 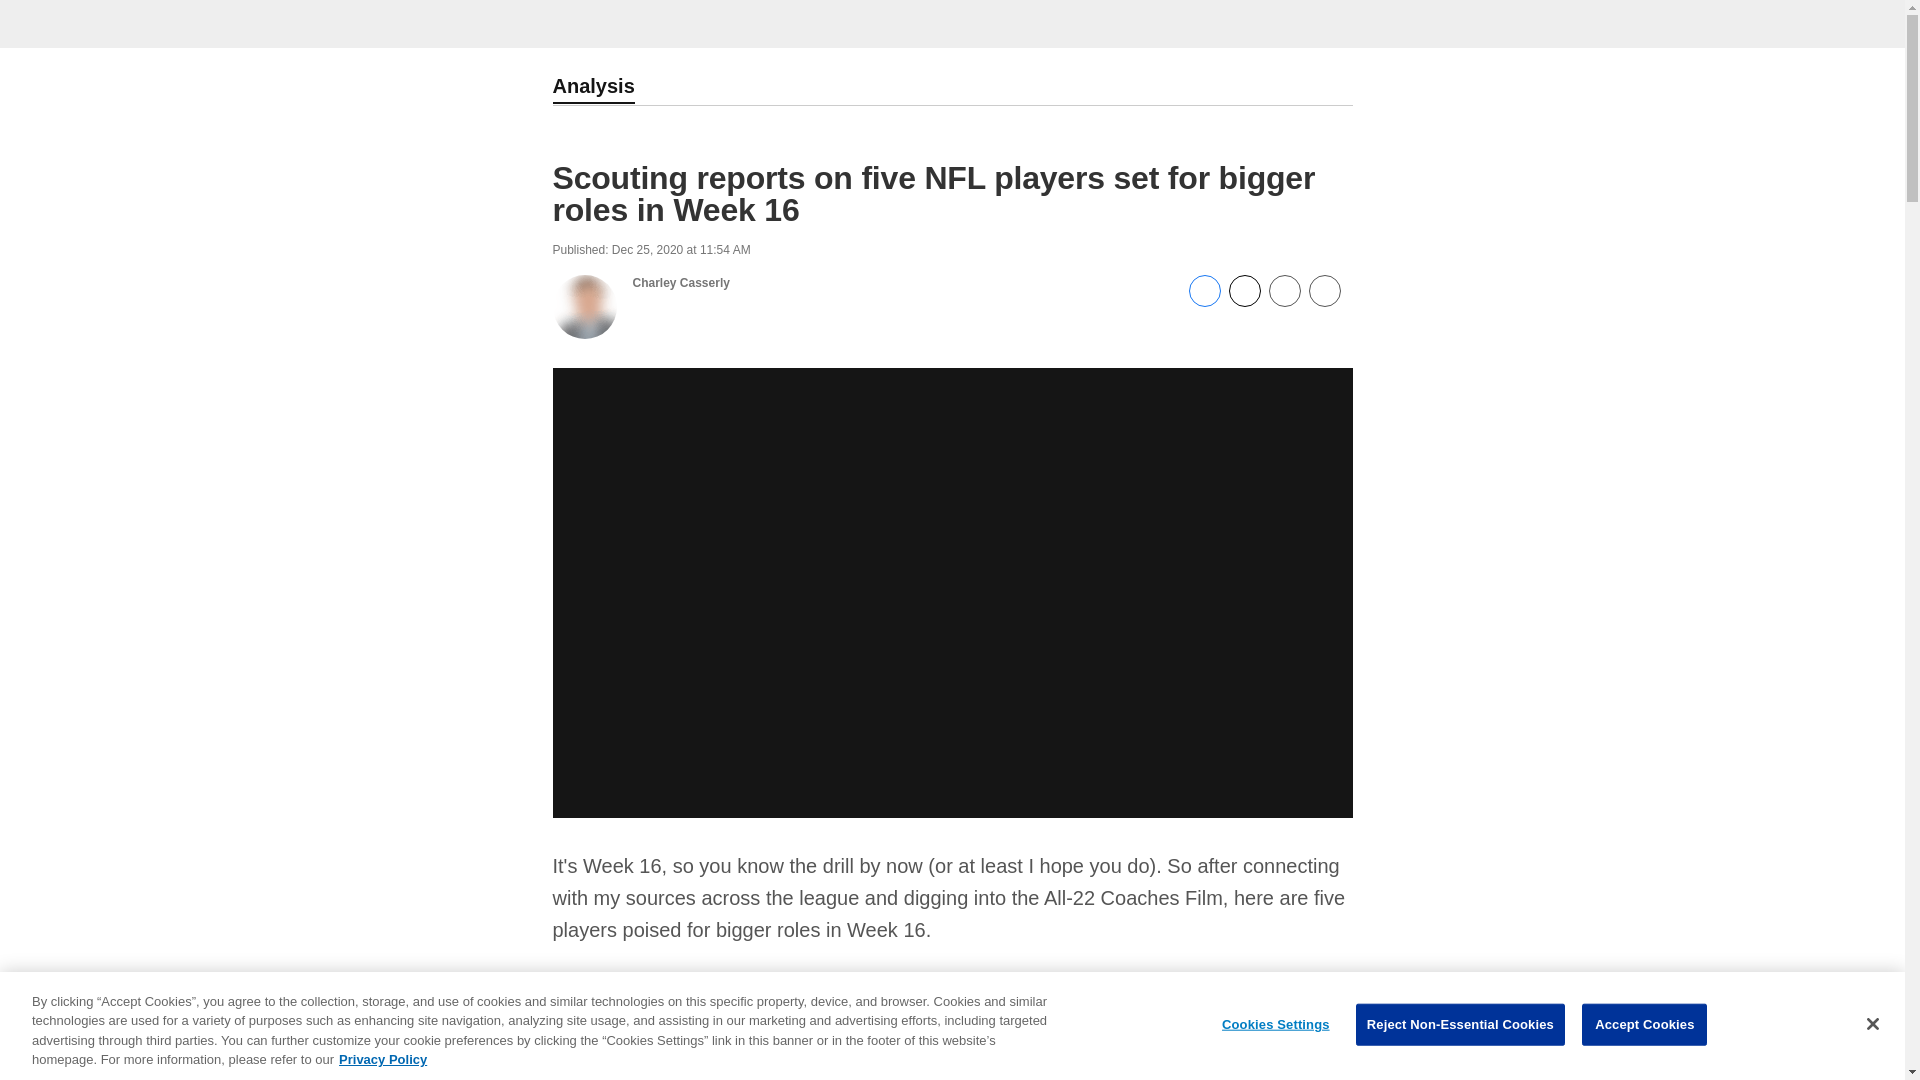 I want to click on Share on Facebook, so click(x=1204, y=301).